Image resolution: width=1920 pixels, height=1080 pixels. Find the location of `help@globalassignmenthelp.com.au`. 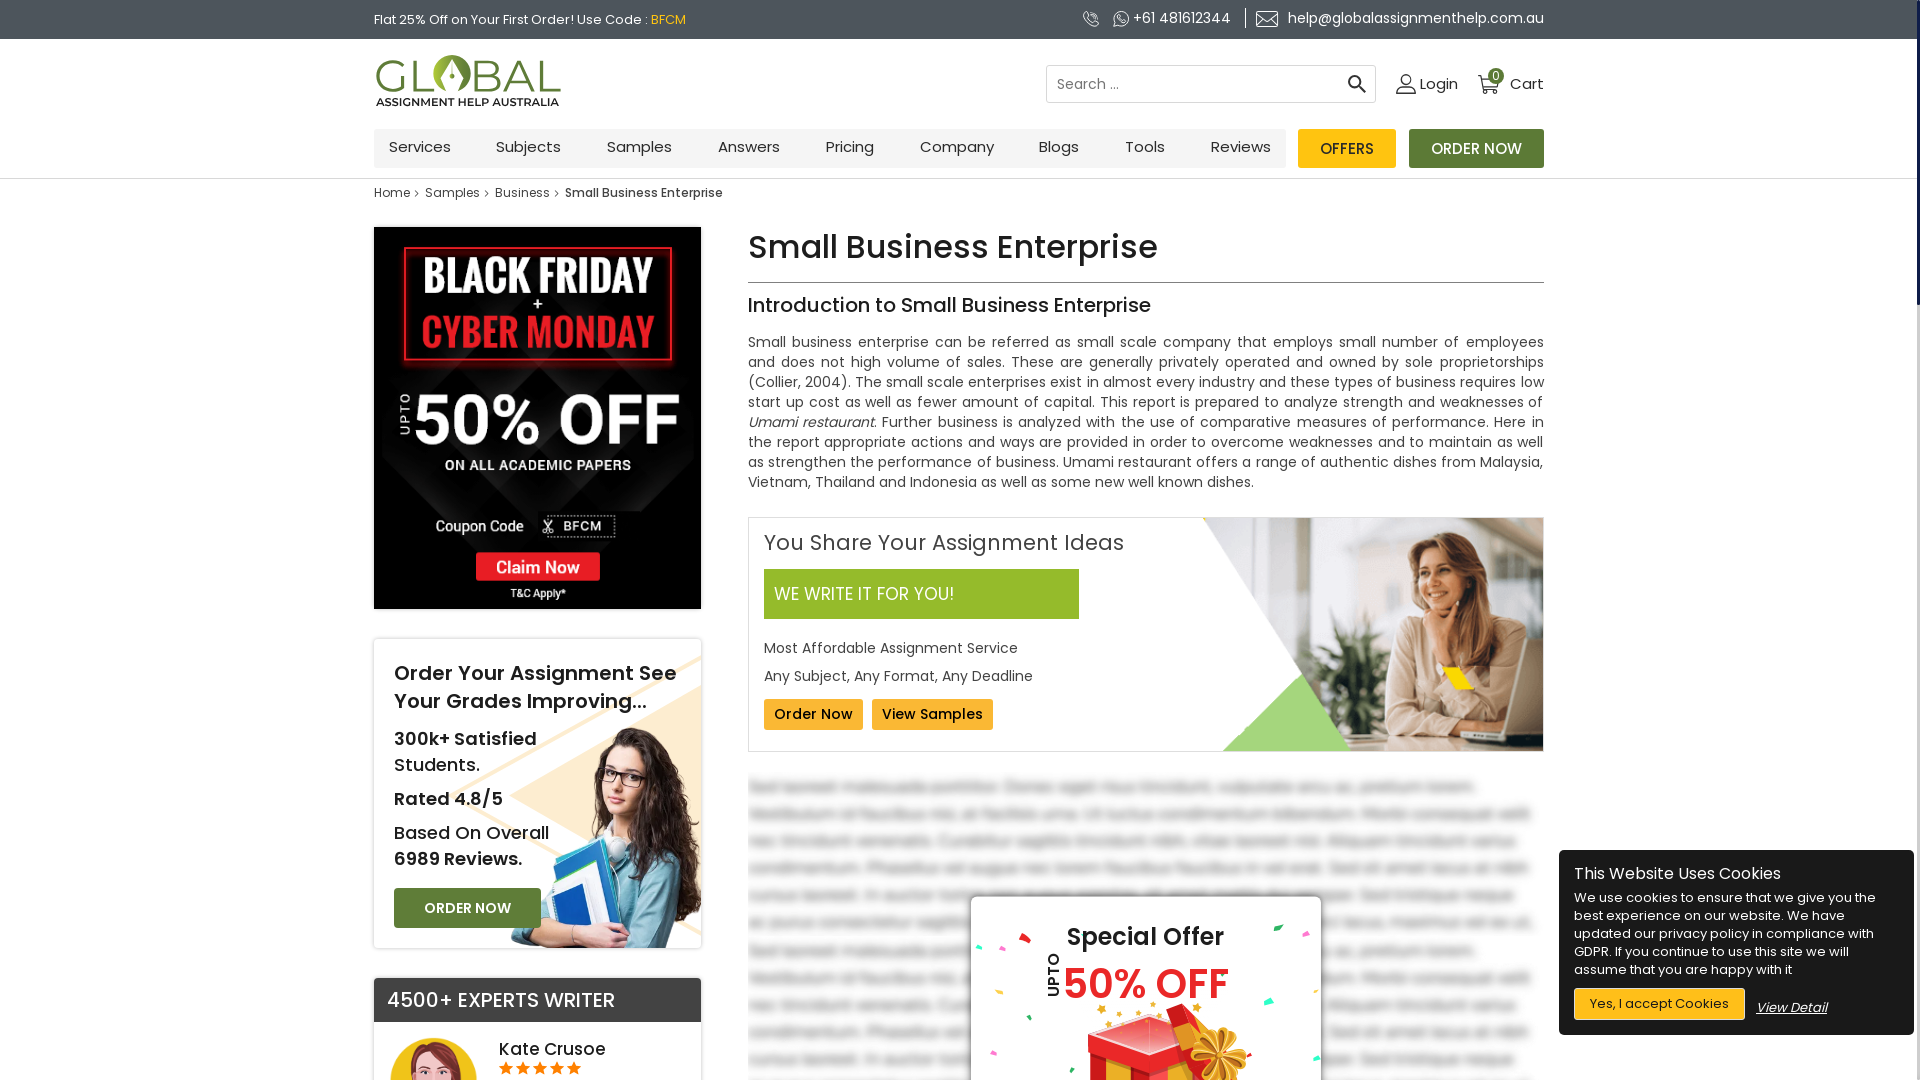

help@globalassignmenthelp.com.au is located at coordinates (1394, 18).